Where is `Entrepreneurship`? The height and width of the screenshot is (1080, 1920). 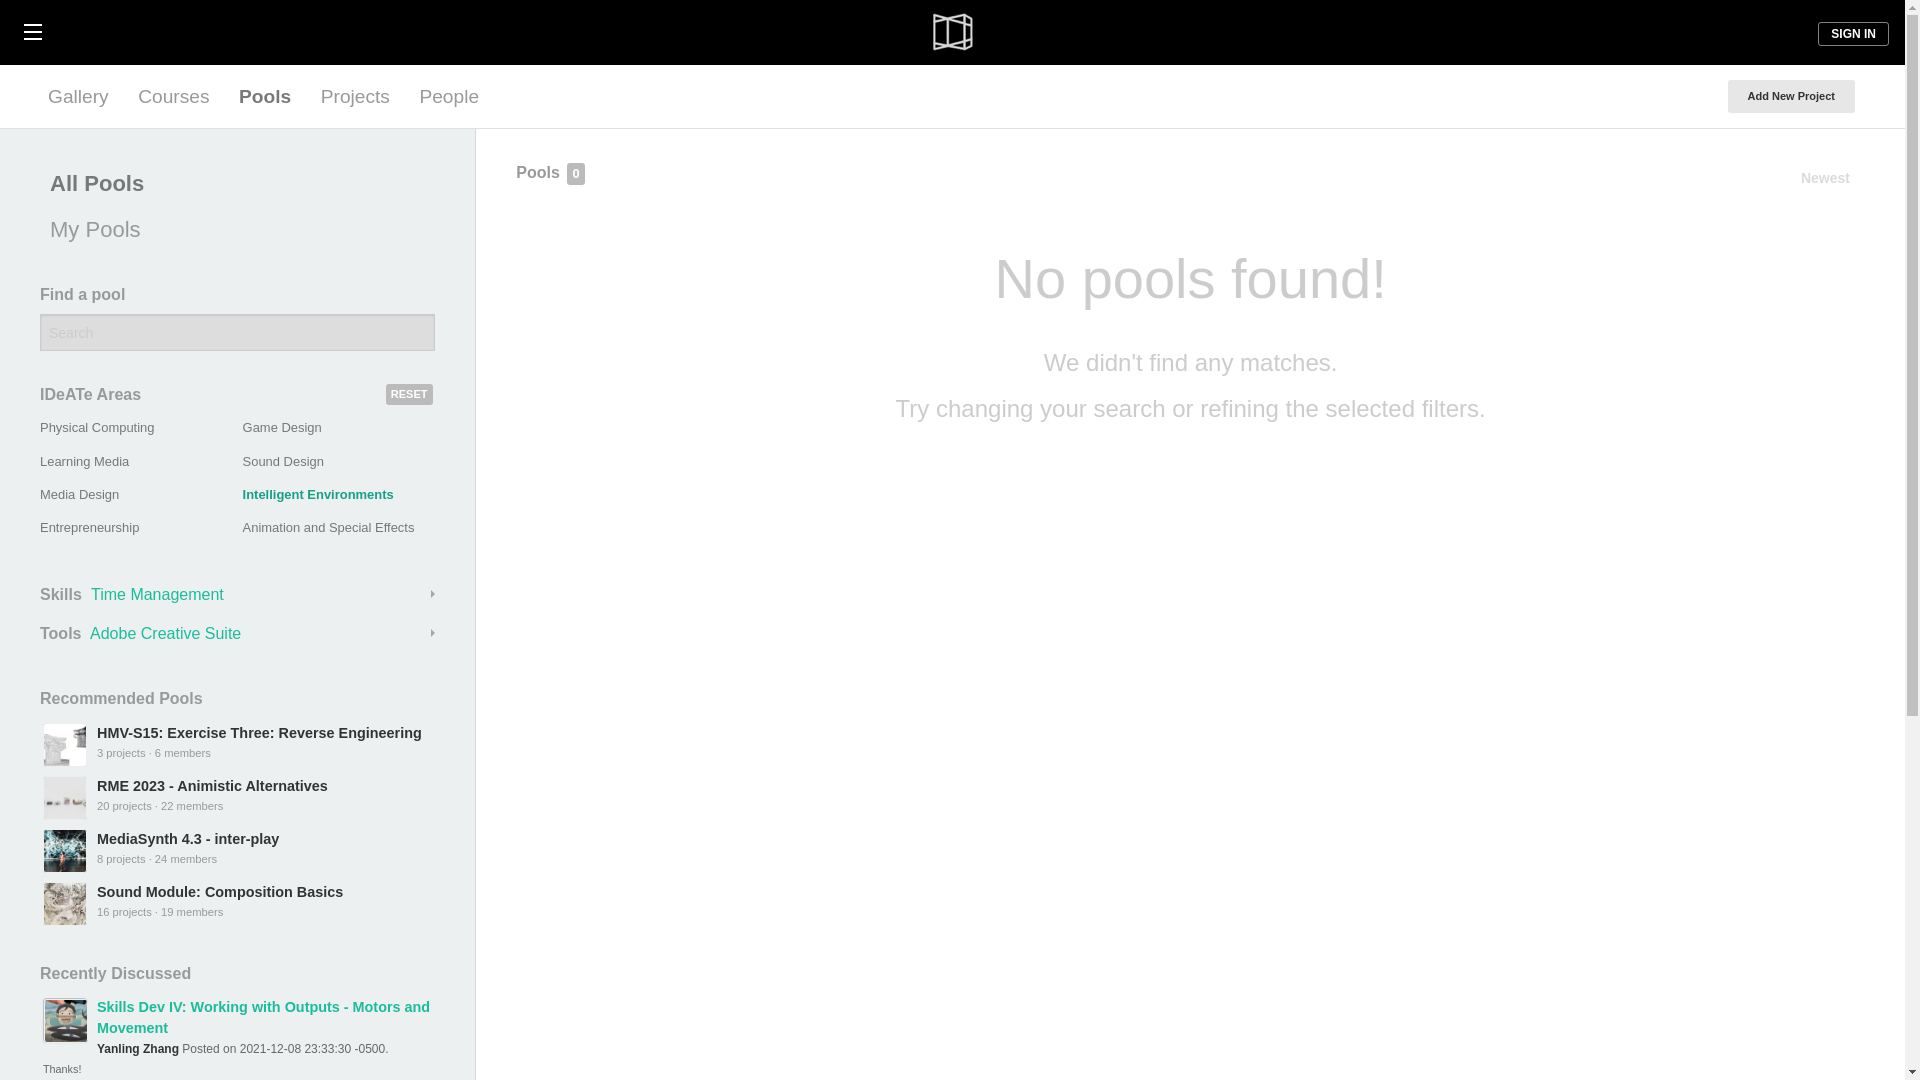
Entrepreneurship is located at coordinates (89, 526).